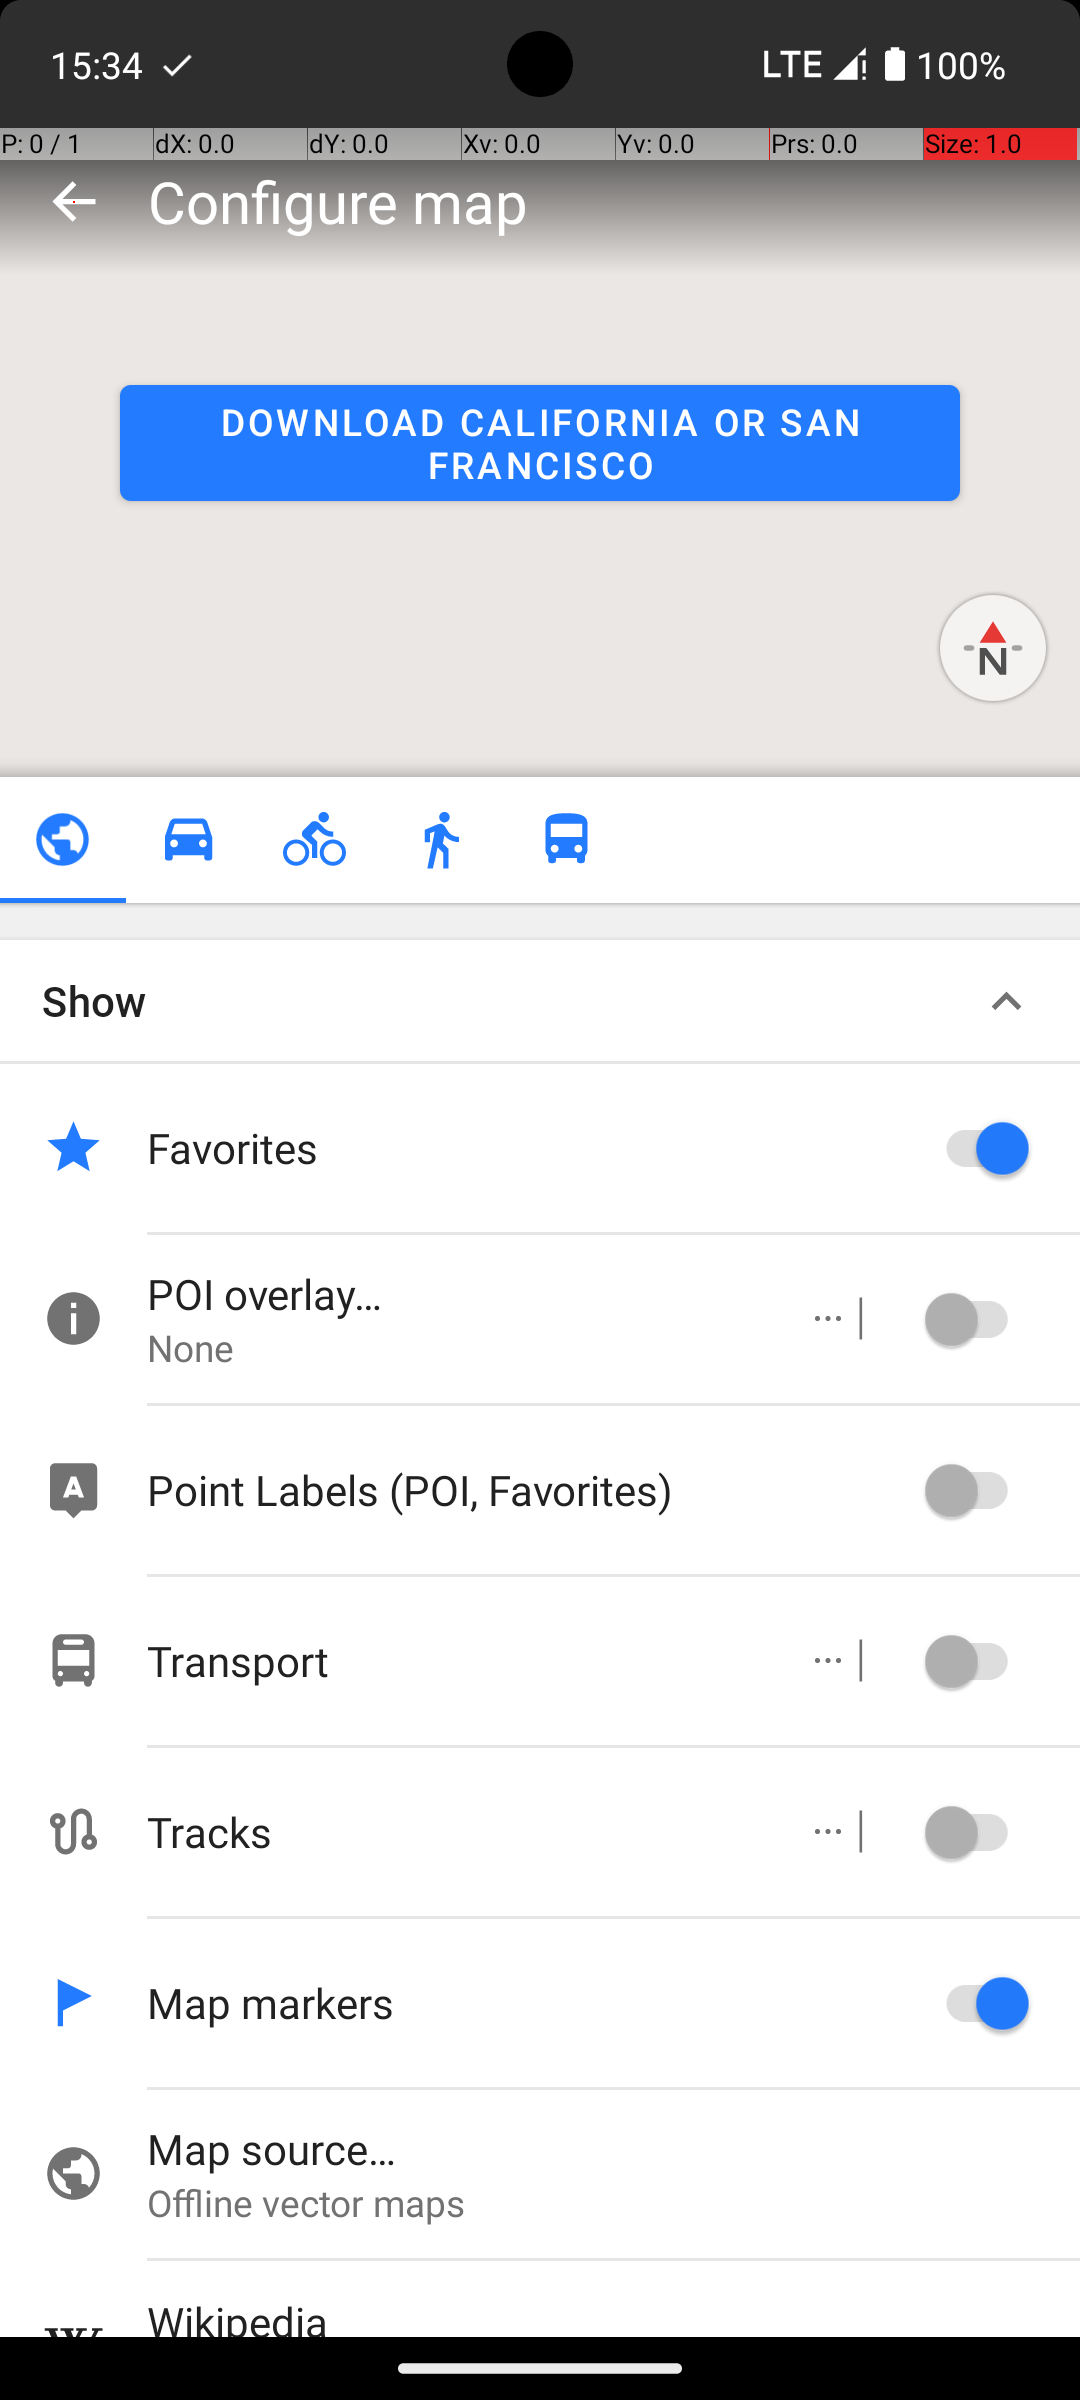  What do you see at coordinates (456, 1294) in the screenshot?
I see `POI overlay…` at bounding box center [456, 1294].